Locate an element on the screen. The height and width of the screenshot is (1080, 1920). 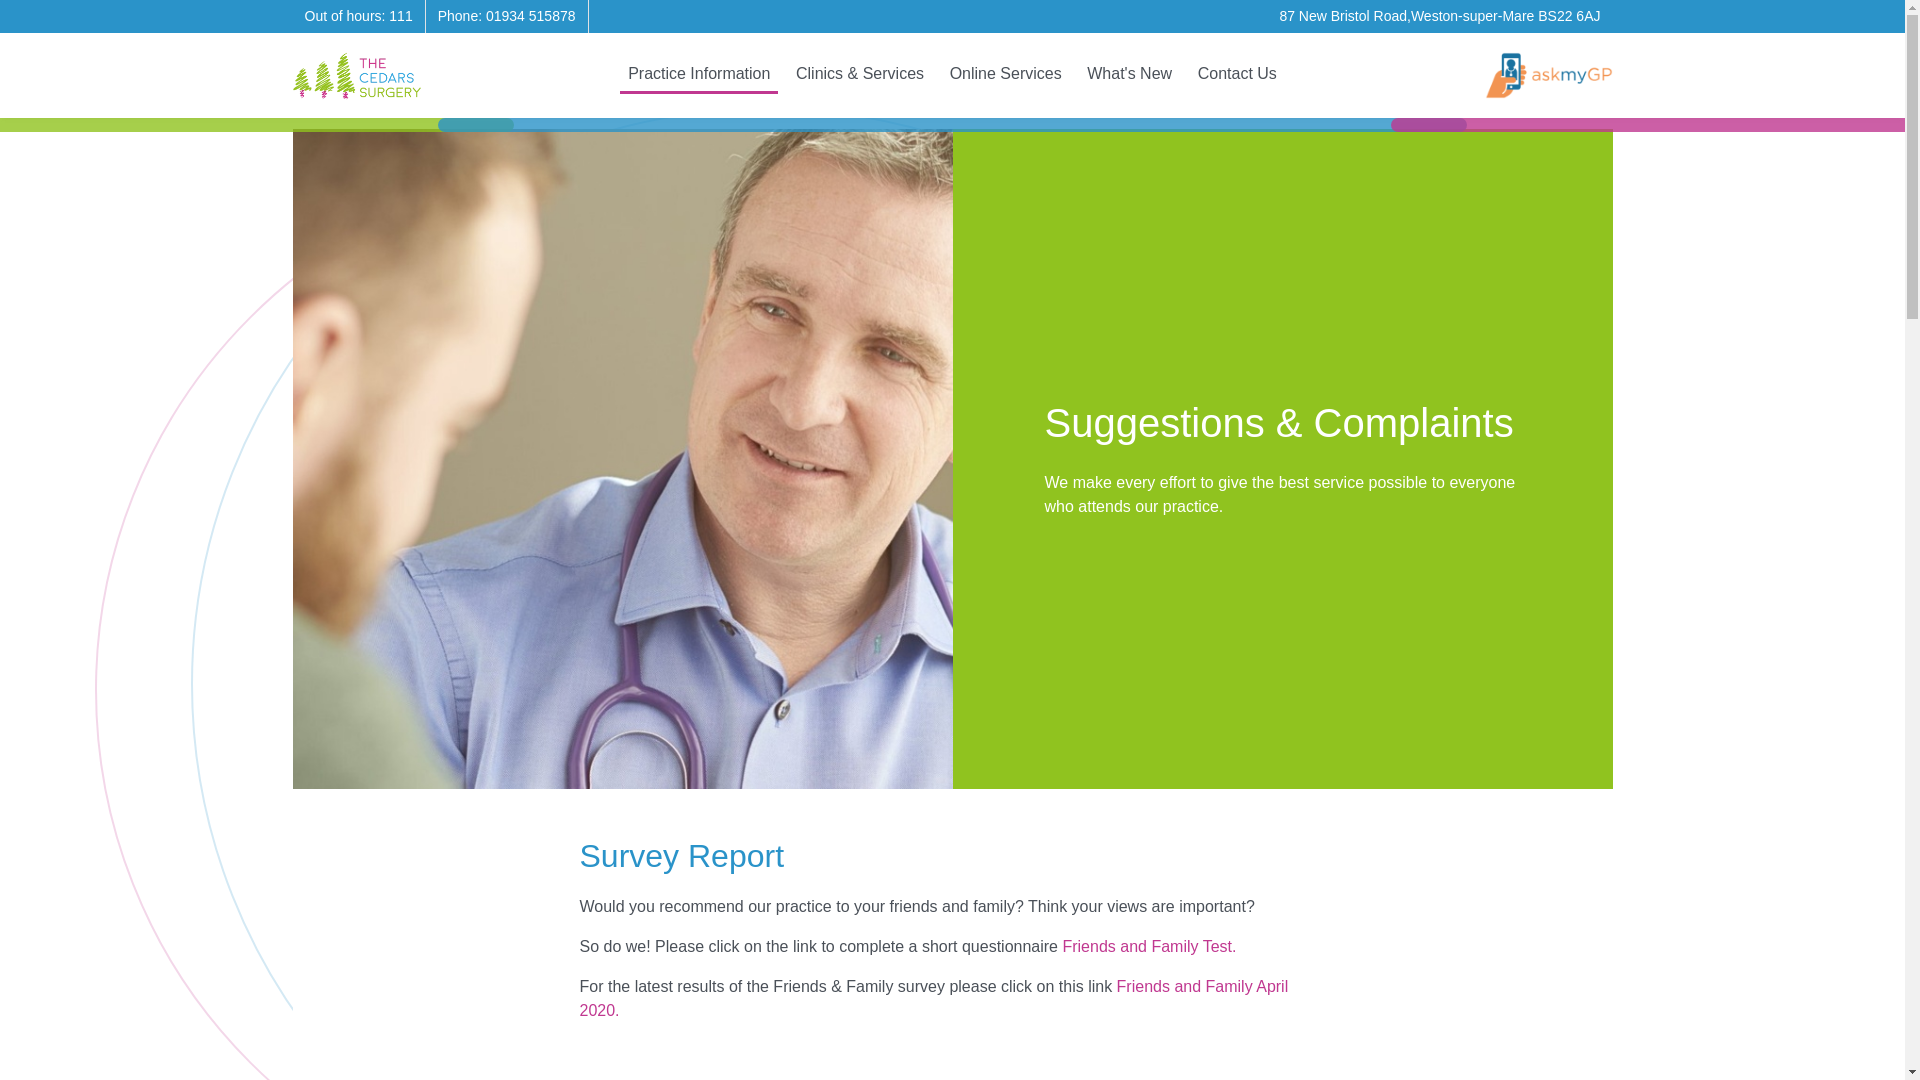
87 New Bristol Road, Weston-super-Mare BS22 6AJ is located at coordinates (1438, 15).